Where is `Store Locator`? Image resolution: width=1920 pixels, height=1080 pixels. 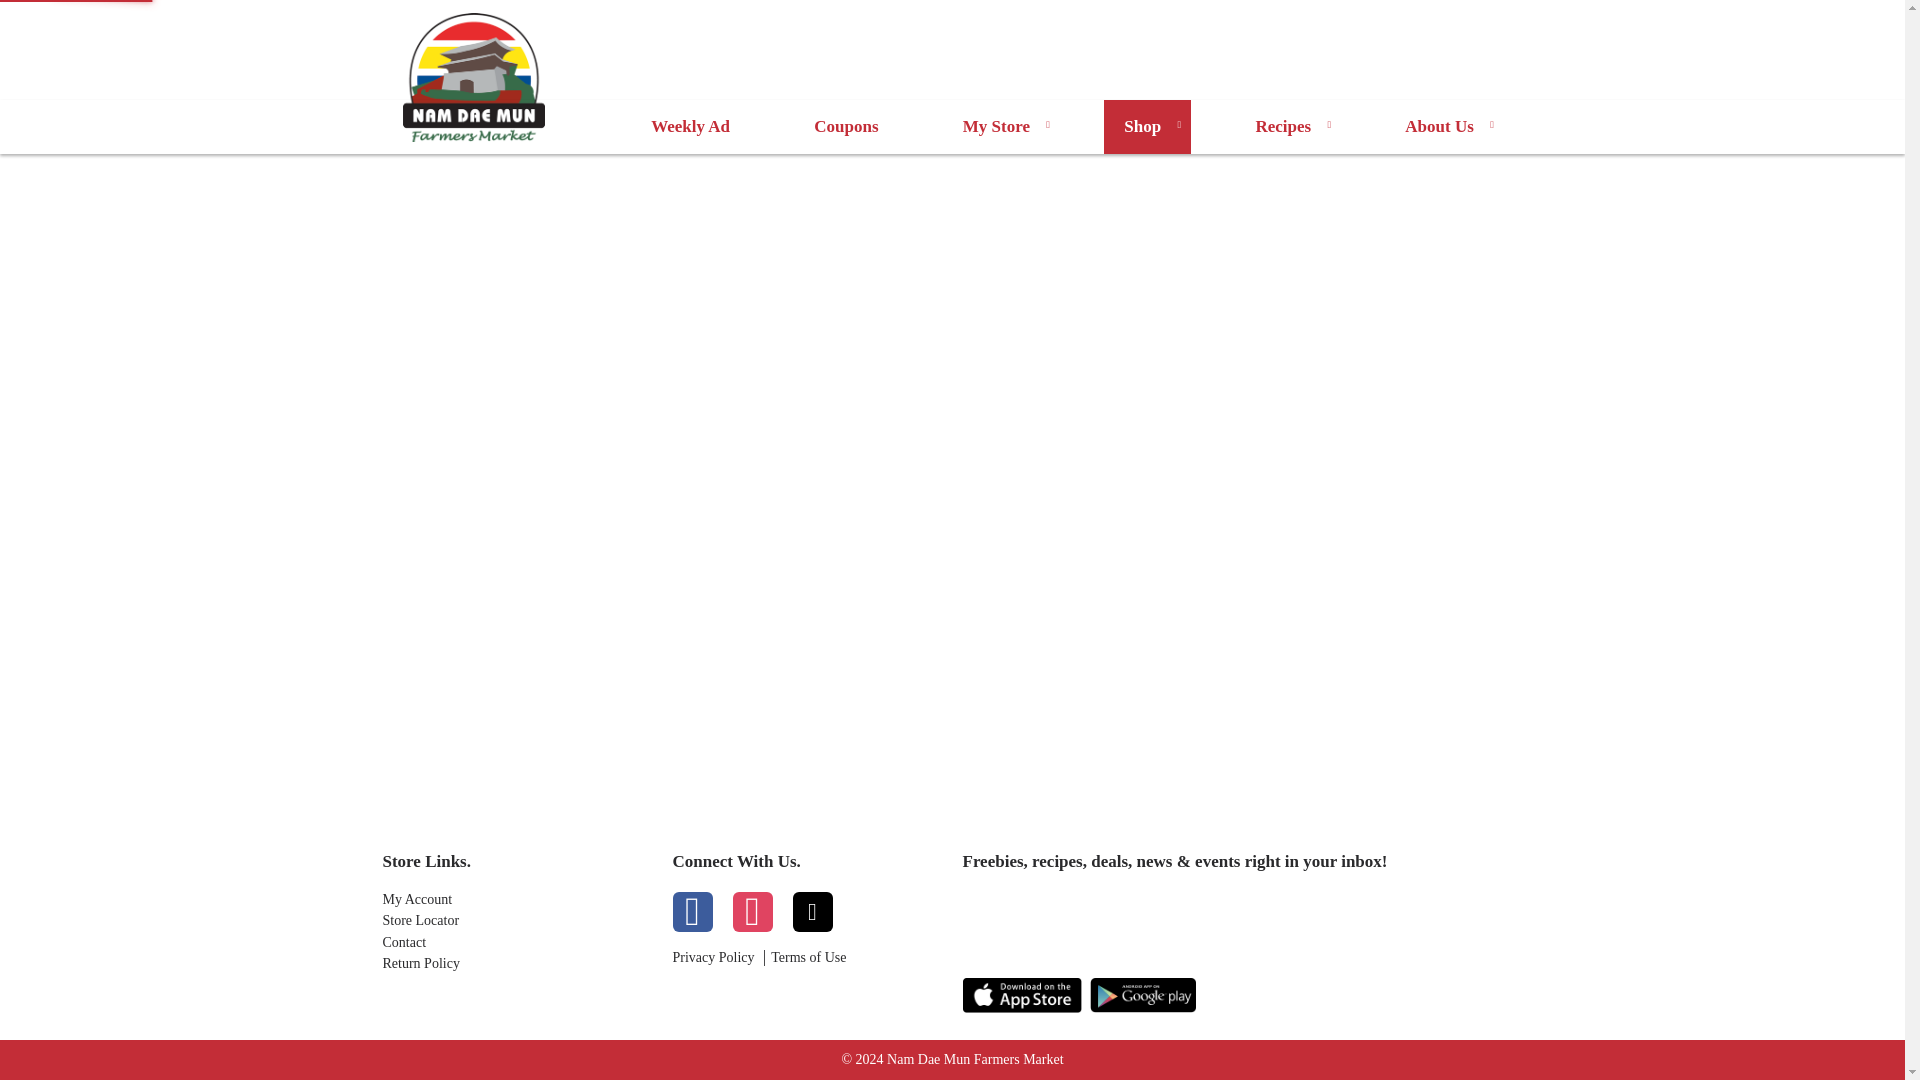 Store Locator is located at coordinates (517, 920).